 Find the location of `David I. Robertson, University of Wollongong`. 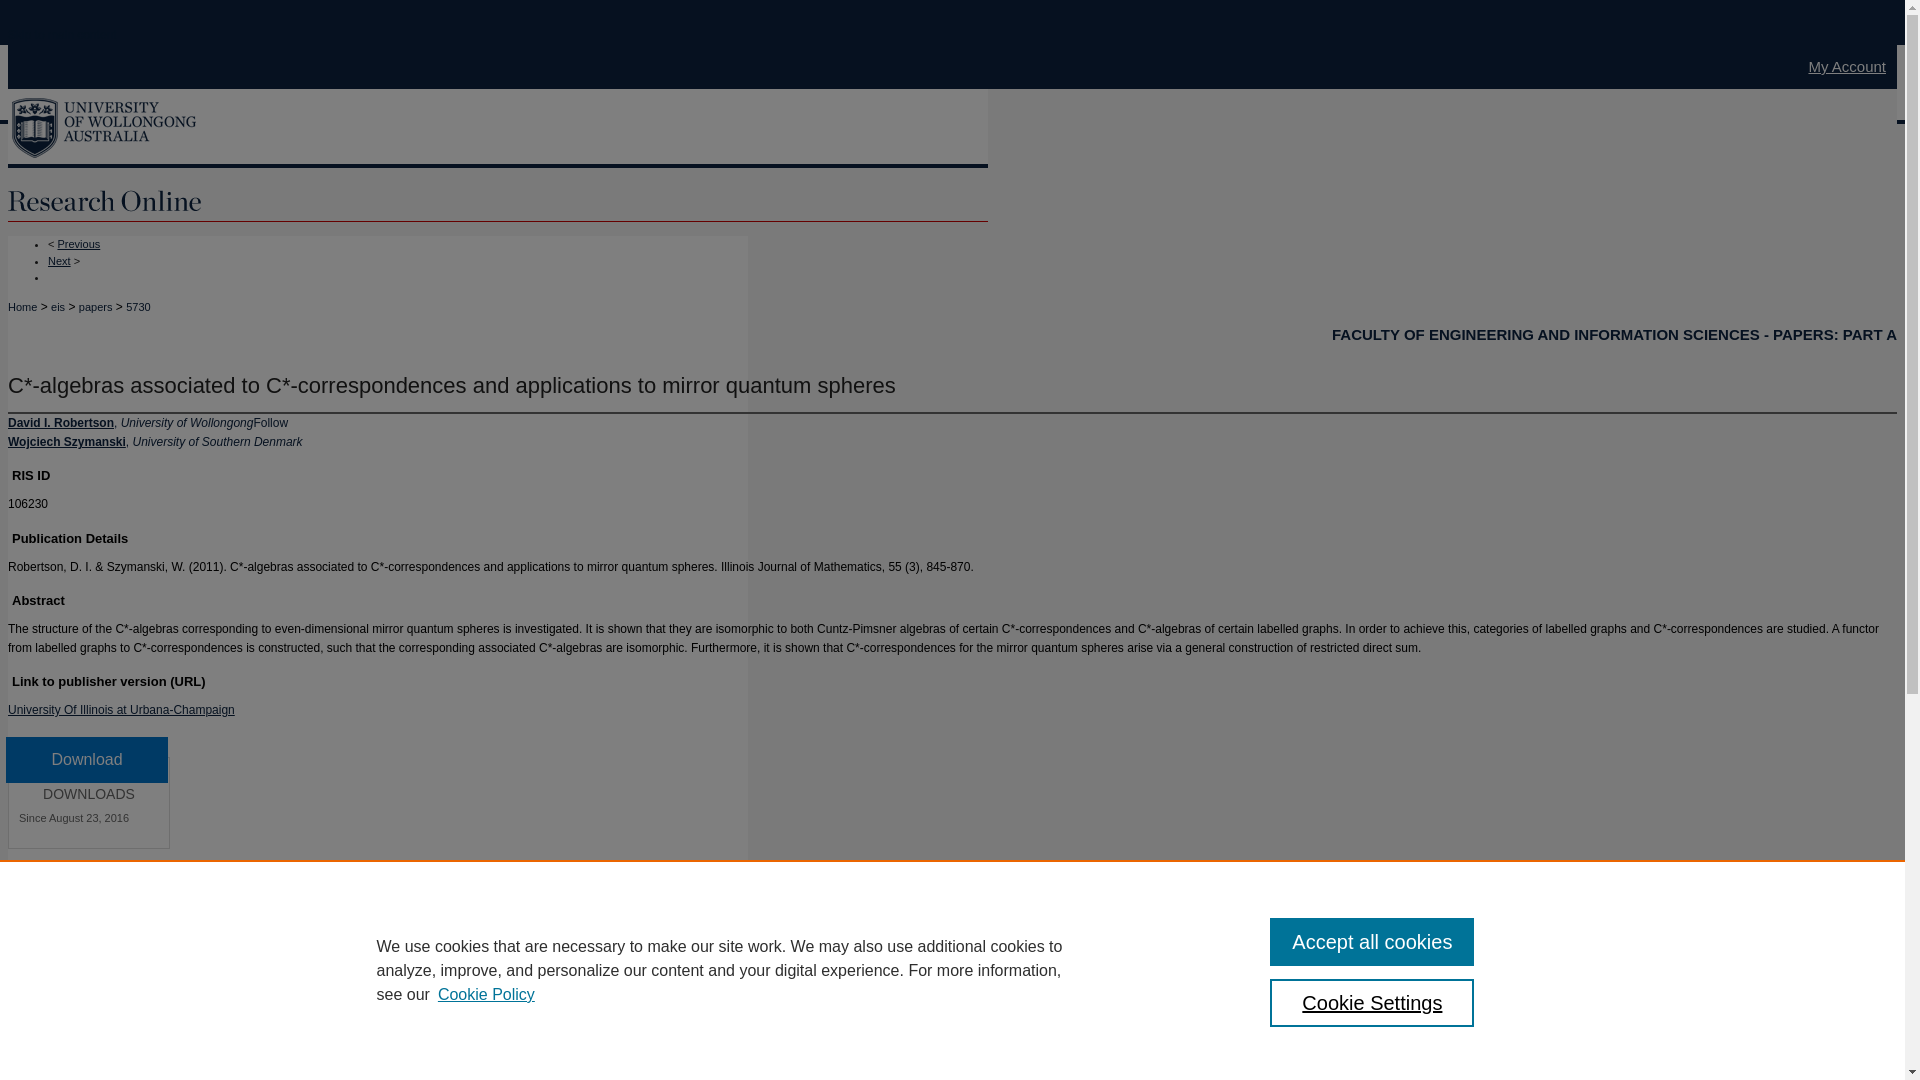

David I. Robertson, University of Wollongong is located at coordinates (130, 422).